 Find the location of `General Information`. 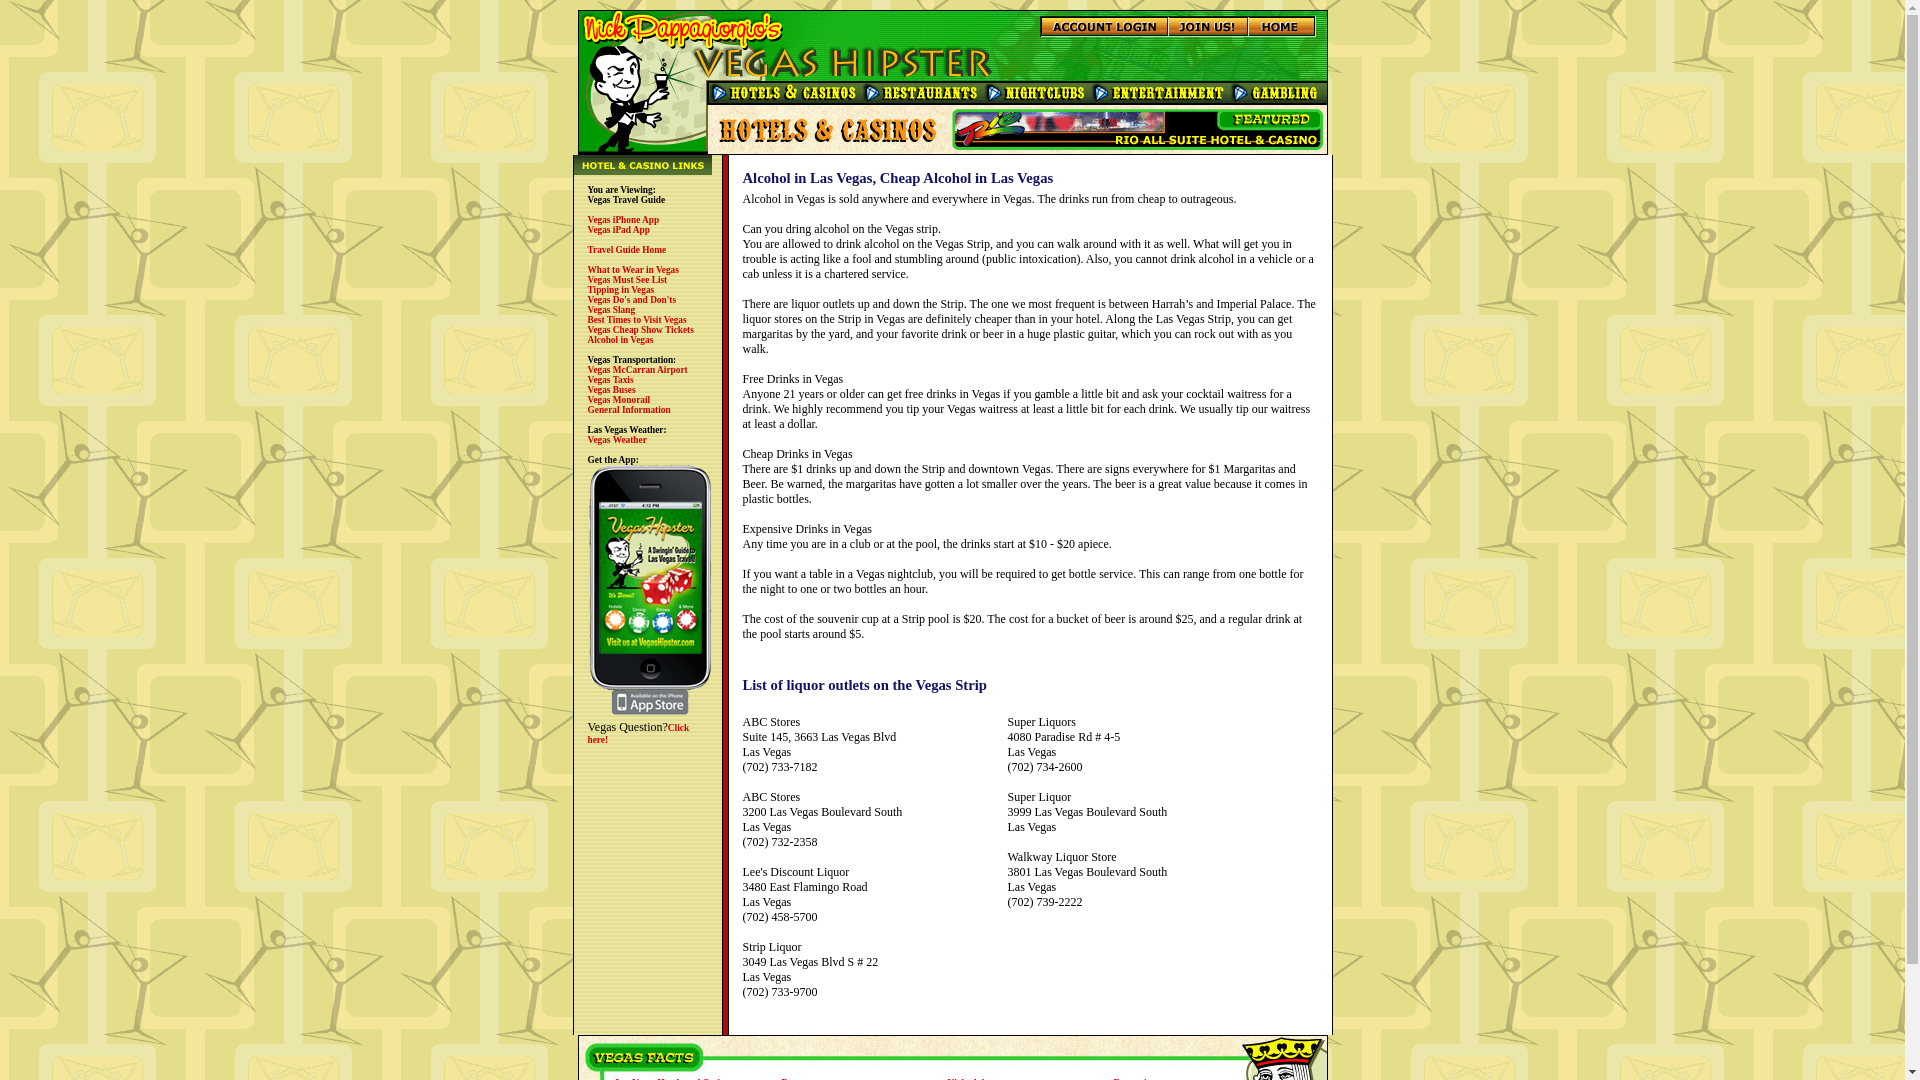

General Information is located at coordinates (628, 410).